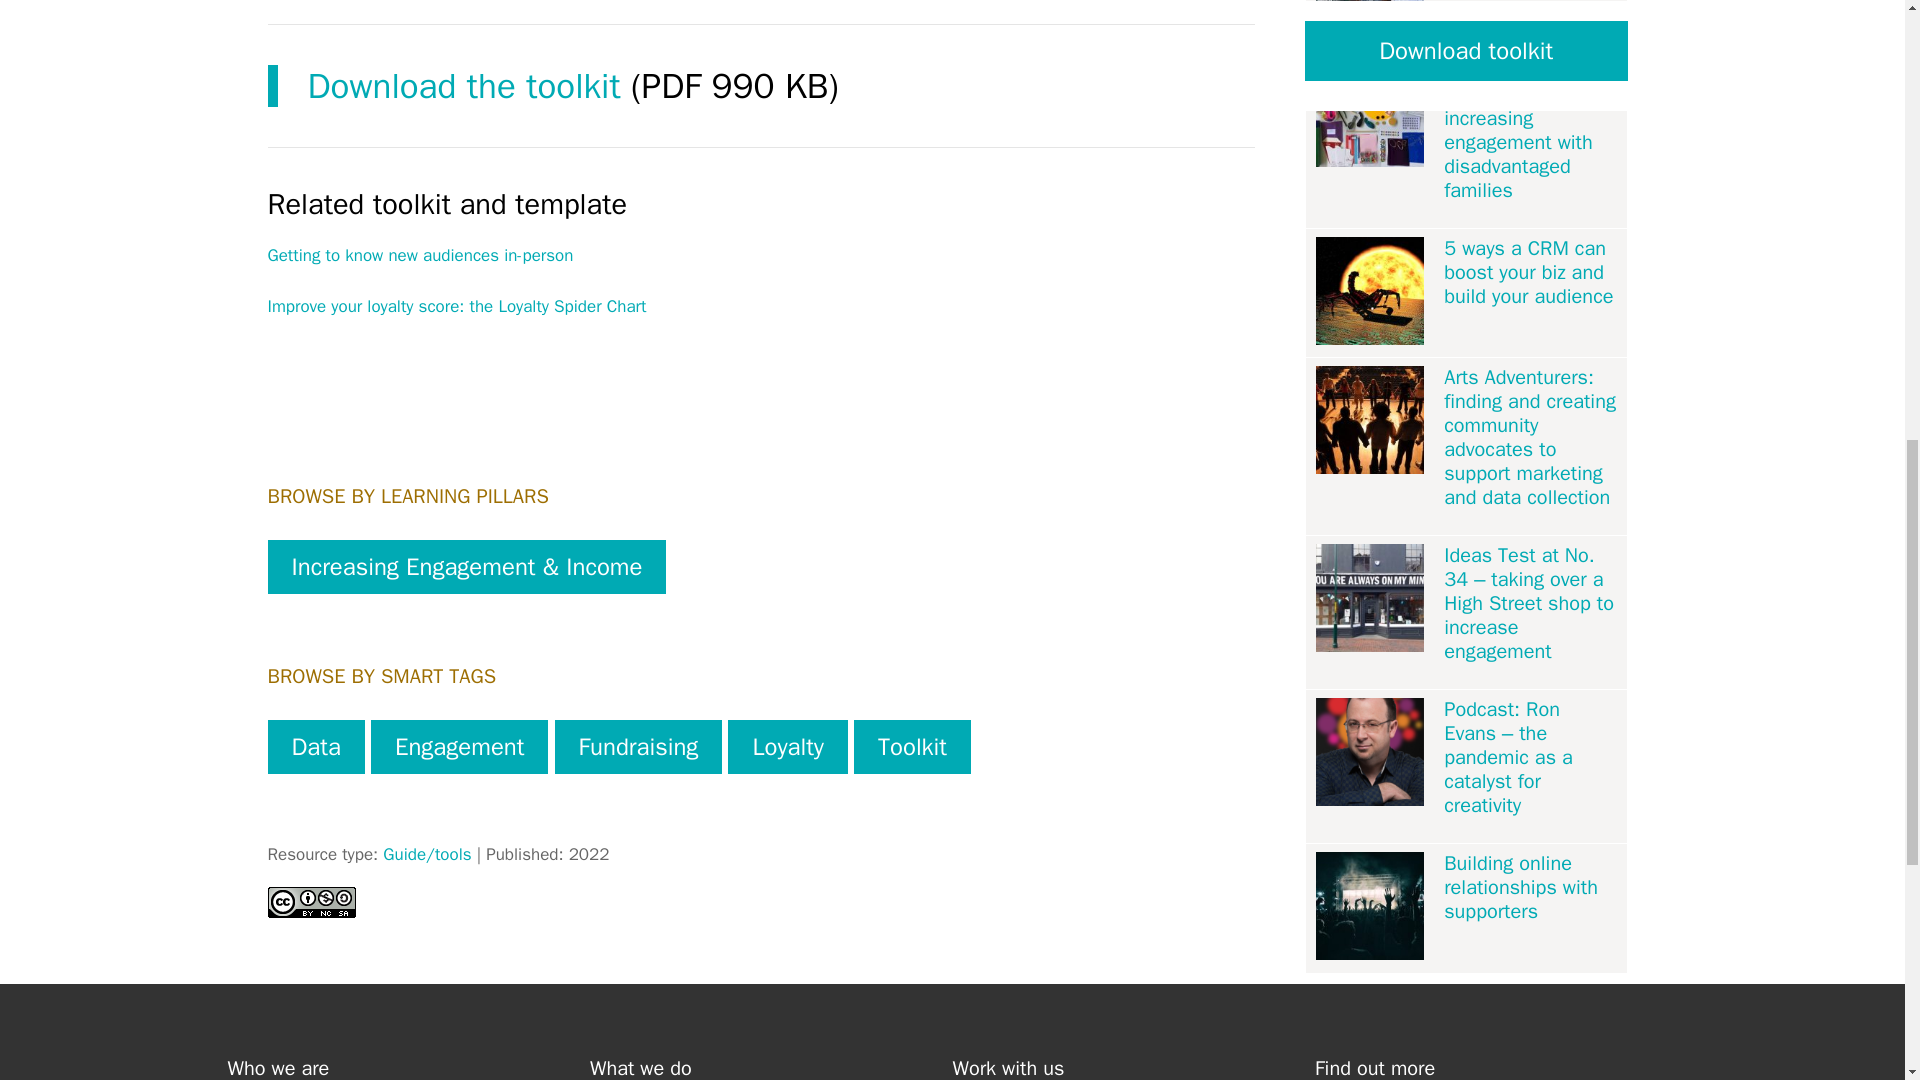  Describe the element at coordinates (316, 747) in the screenshot. I see `Data` at that location.